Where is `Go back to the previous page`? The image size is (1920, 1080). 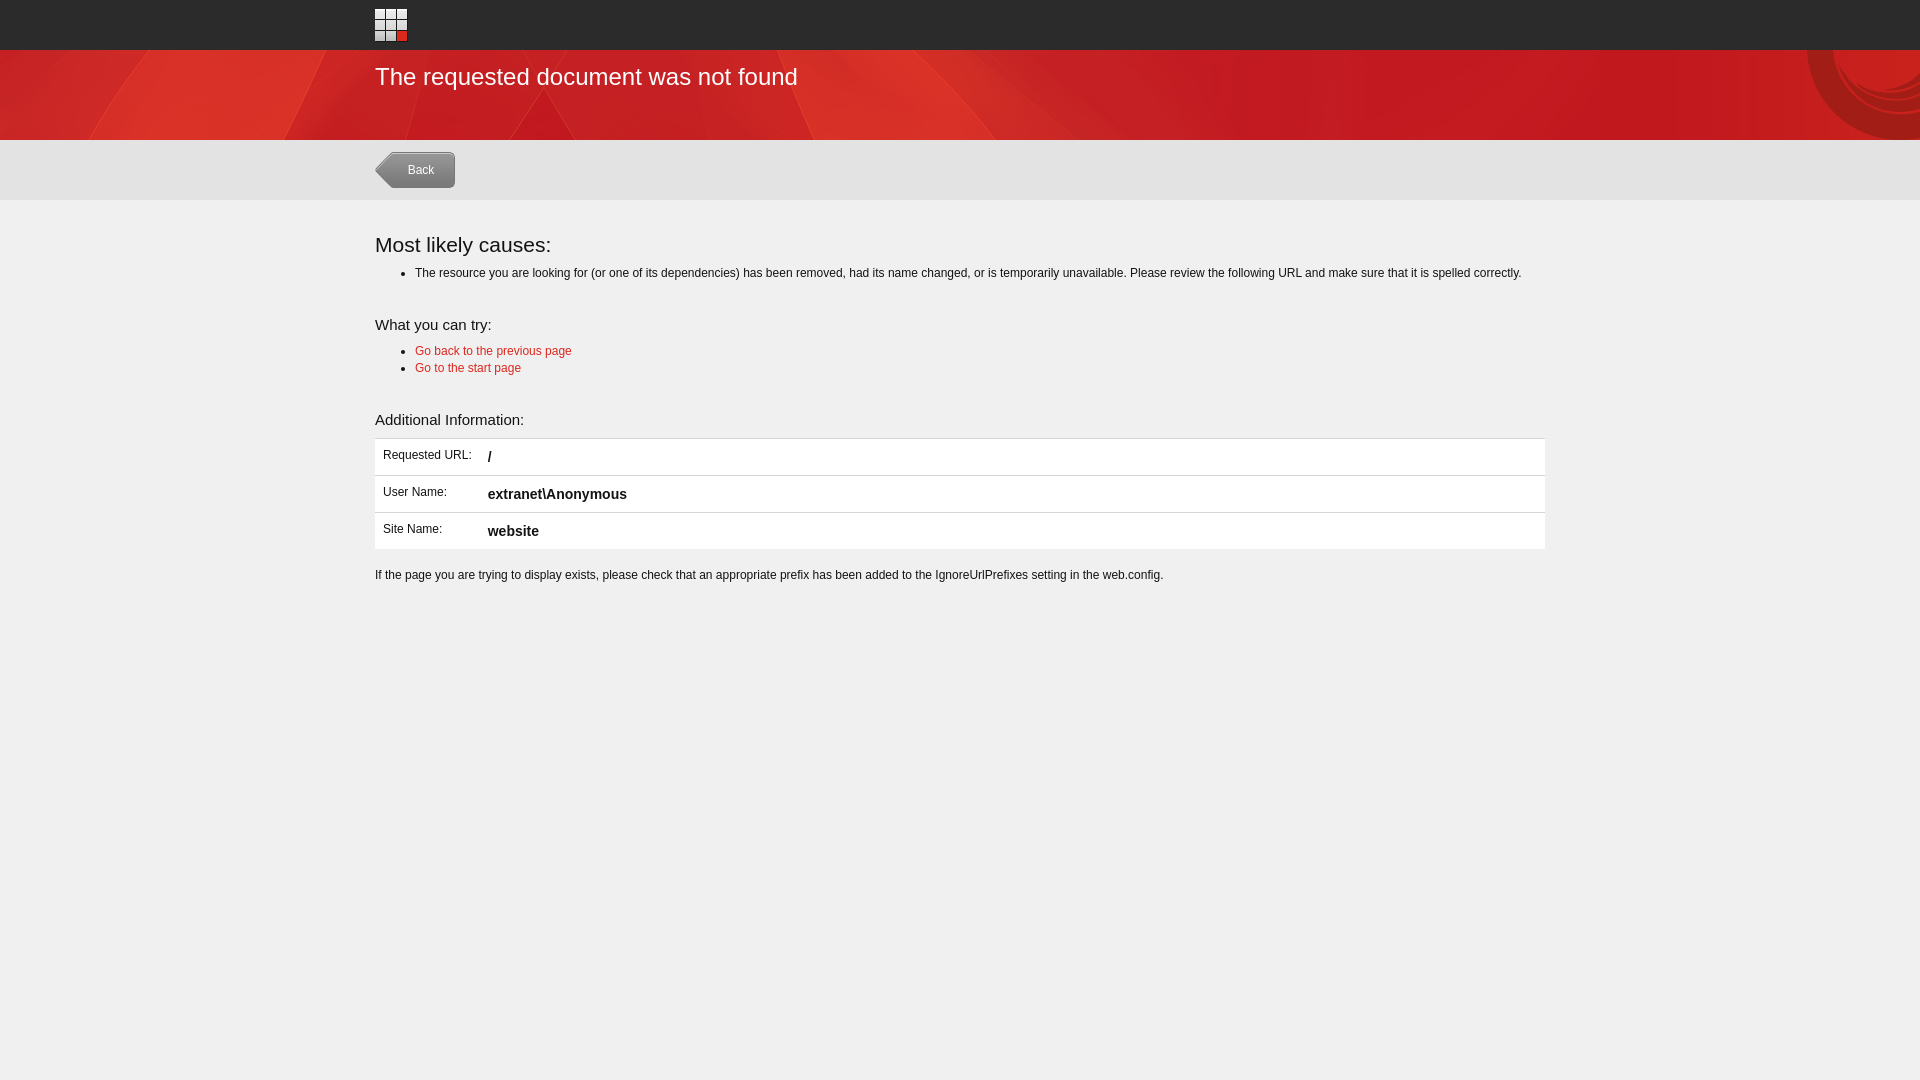 Go back to the previous page is located at coordinates (494, 351).